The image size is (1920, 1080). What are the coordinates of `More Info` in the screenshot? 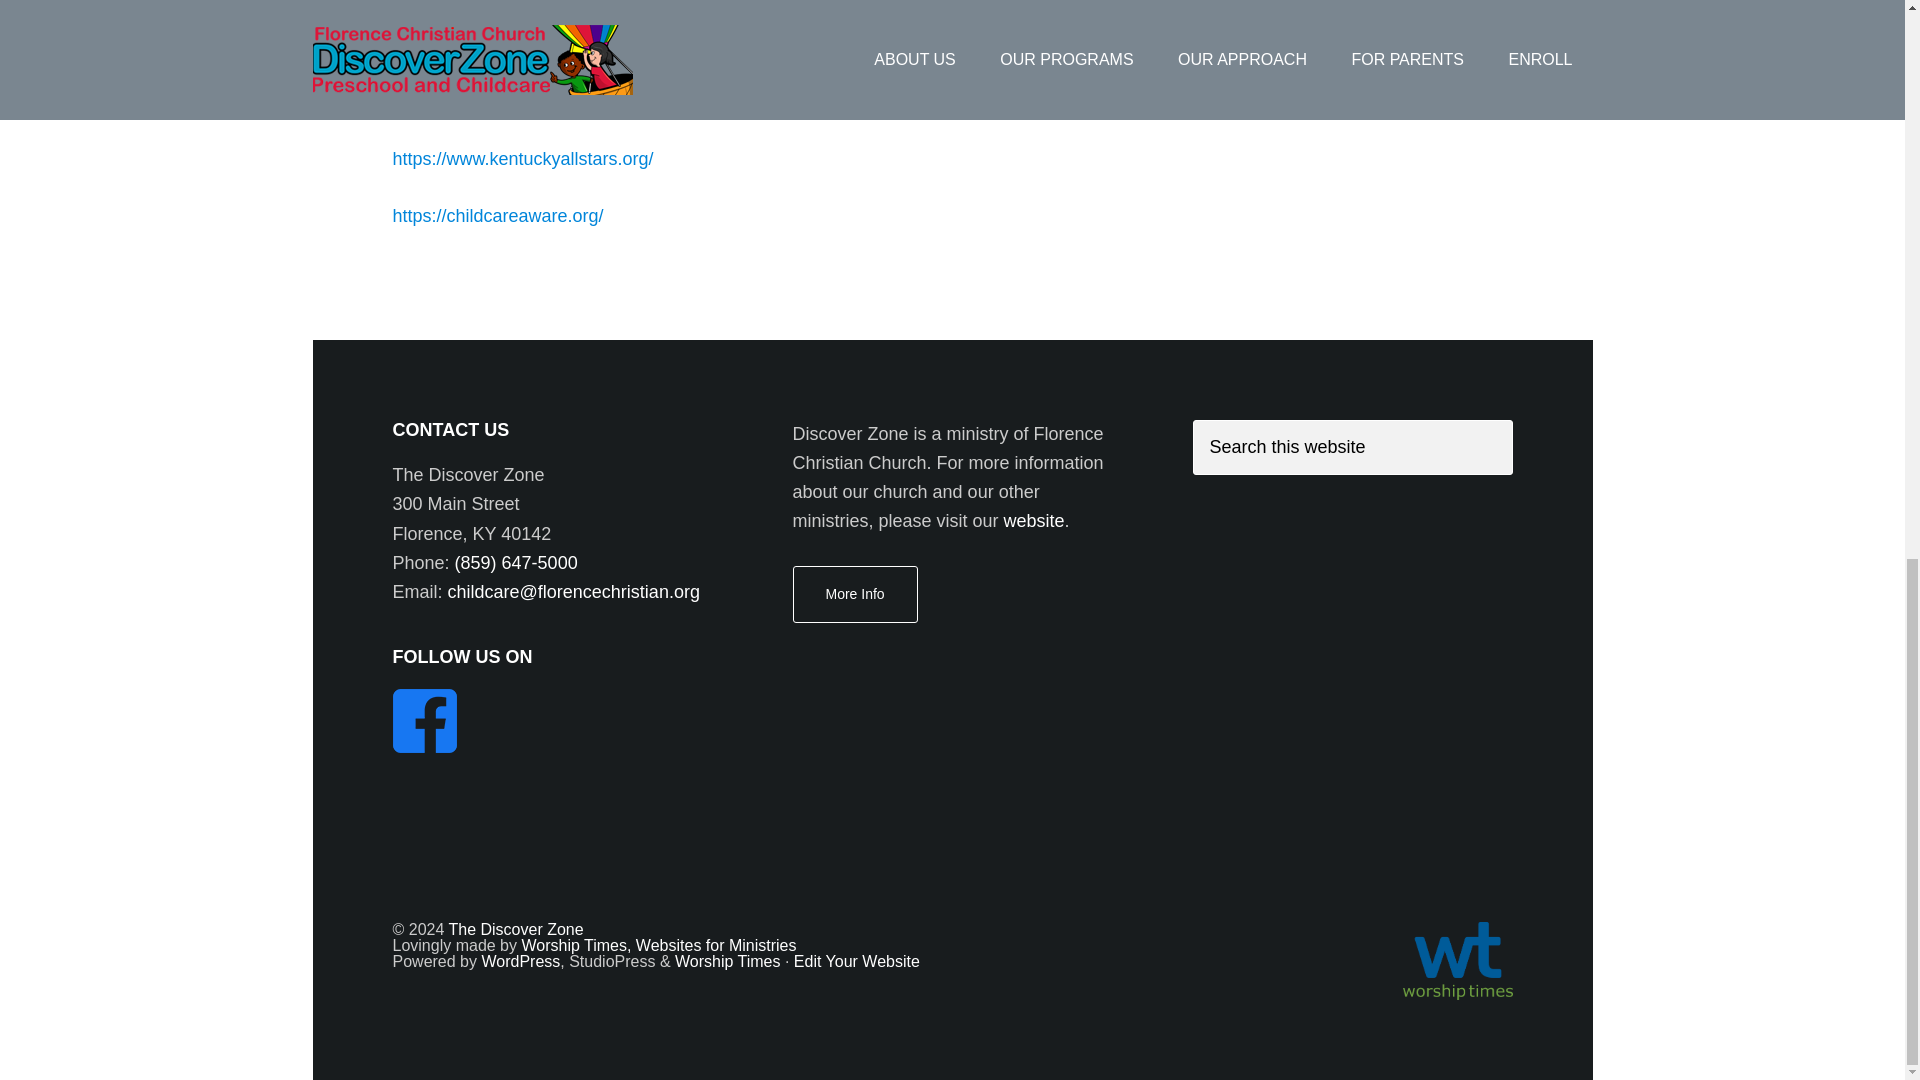 It's located at (854, 594).